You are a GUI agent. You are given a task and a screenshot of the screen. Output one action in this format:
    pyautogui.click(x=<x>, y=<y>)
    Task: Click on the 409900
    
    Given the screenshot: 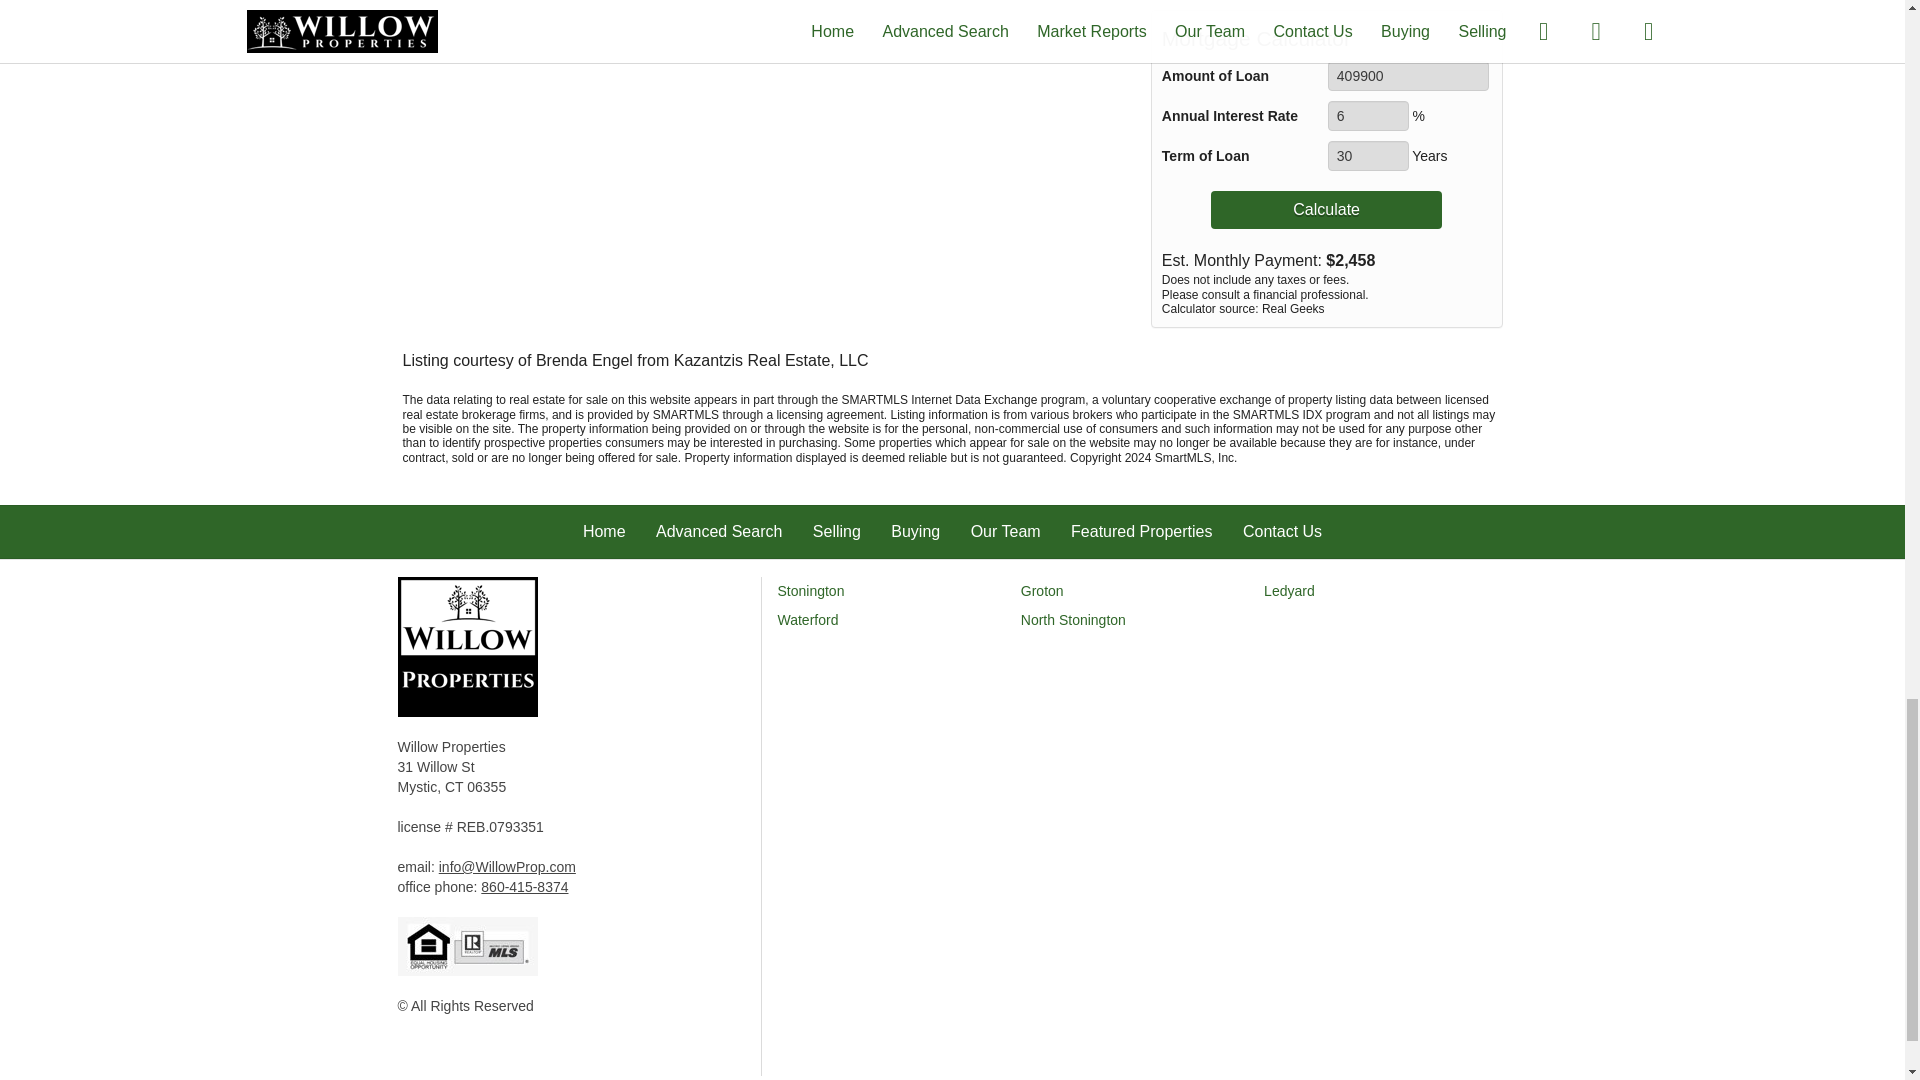 What is the action you would take?
    pyautogui.click(x=1408, y=75)
    